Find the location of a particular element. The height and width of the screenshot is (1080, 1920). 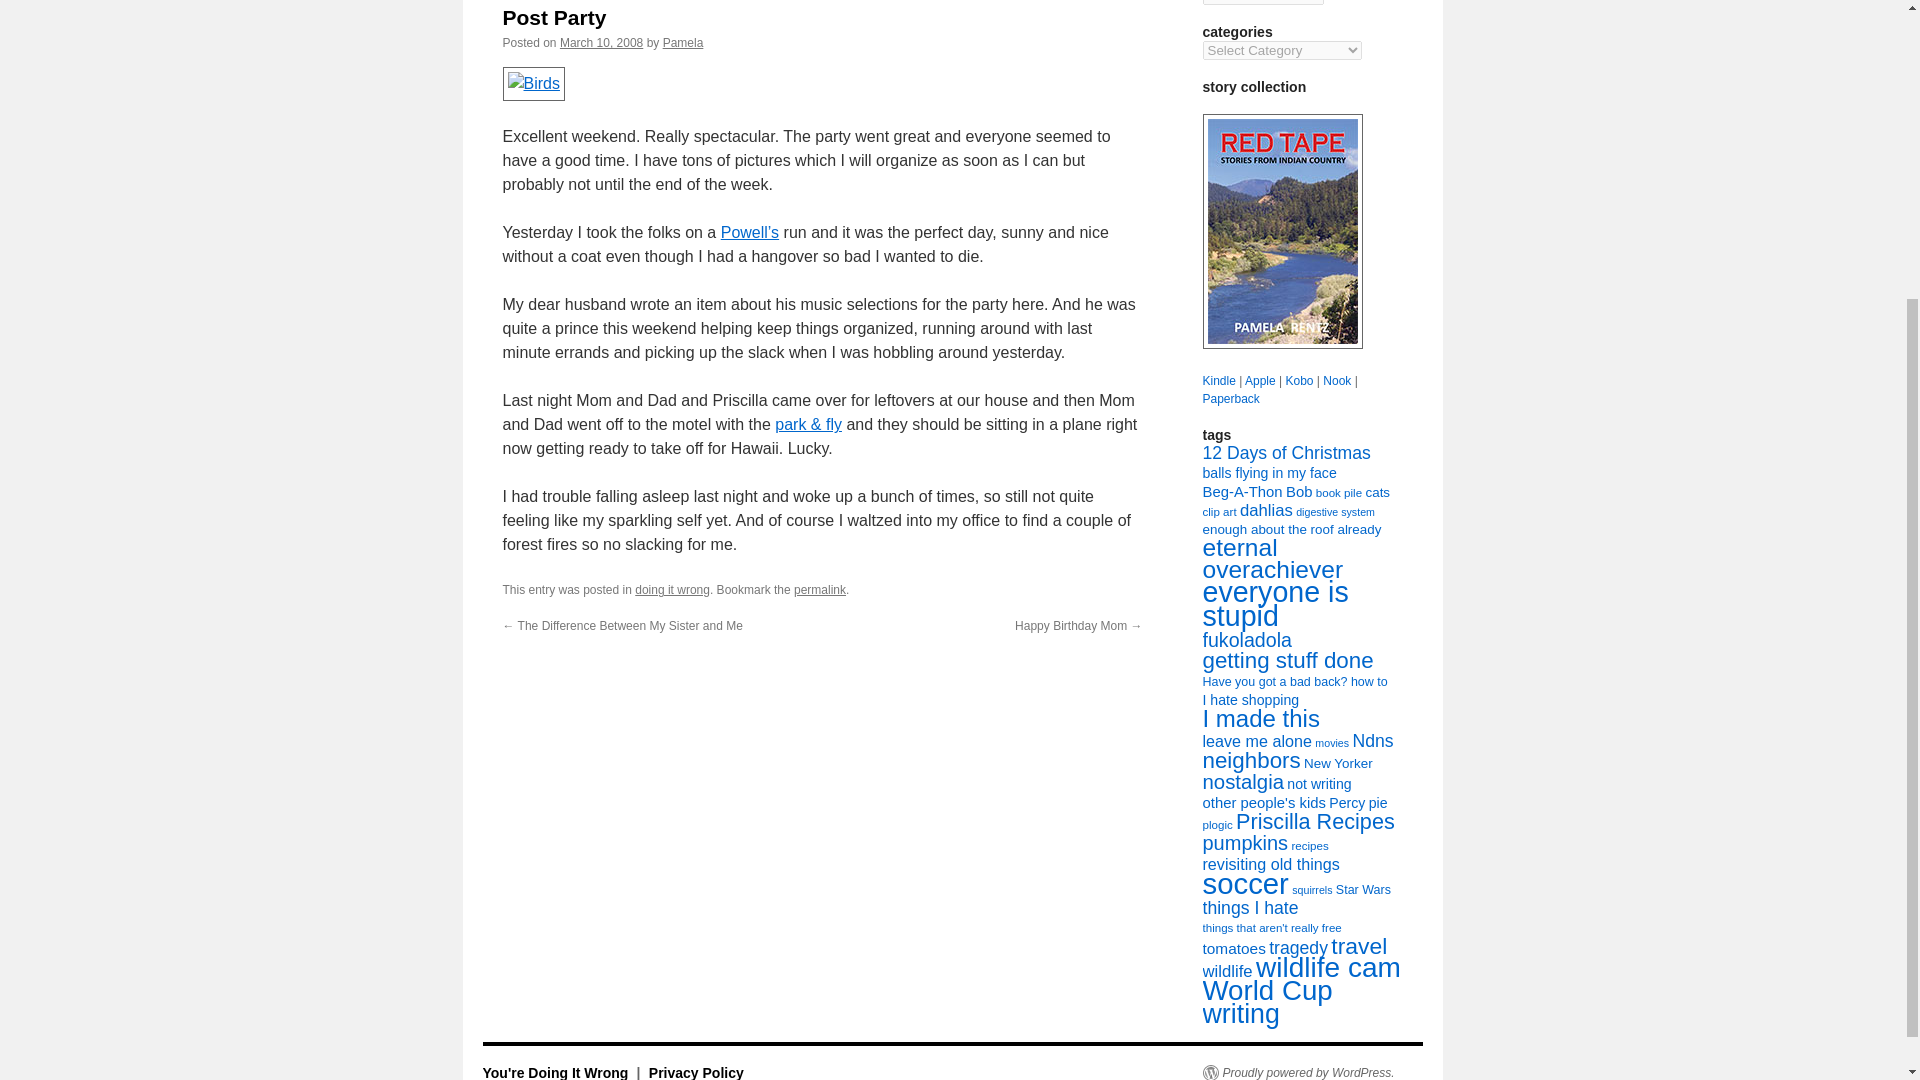

March 10, 2008 is located at coordinates (602, 42).